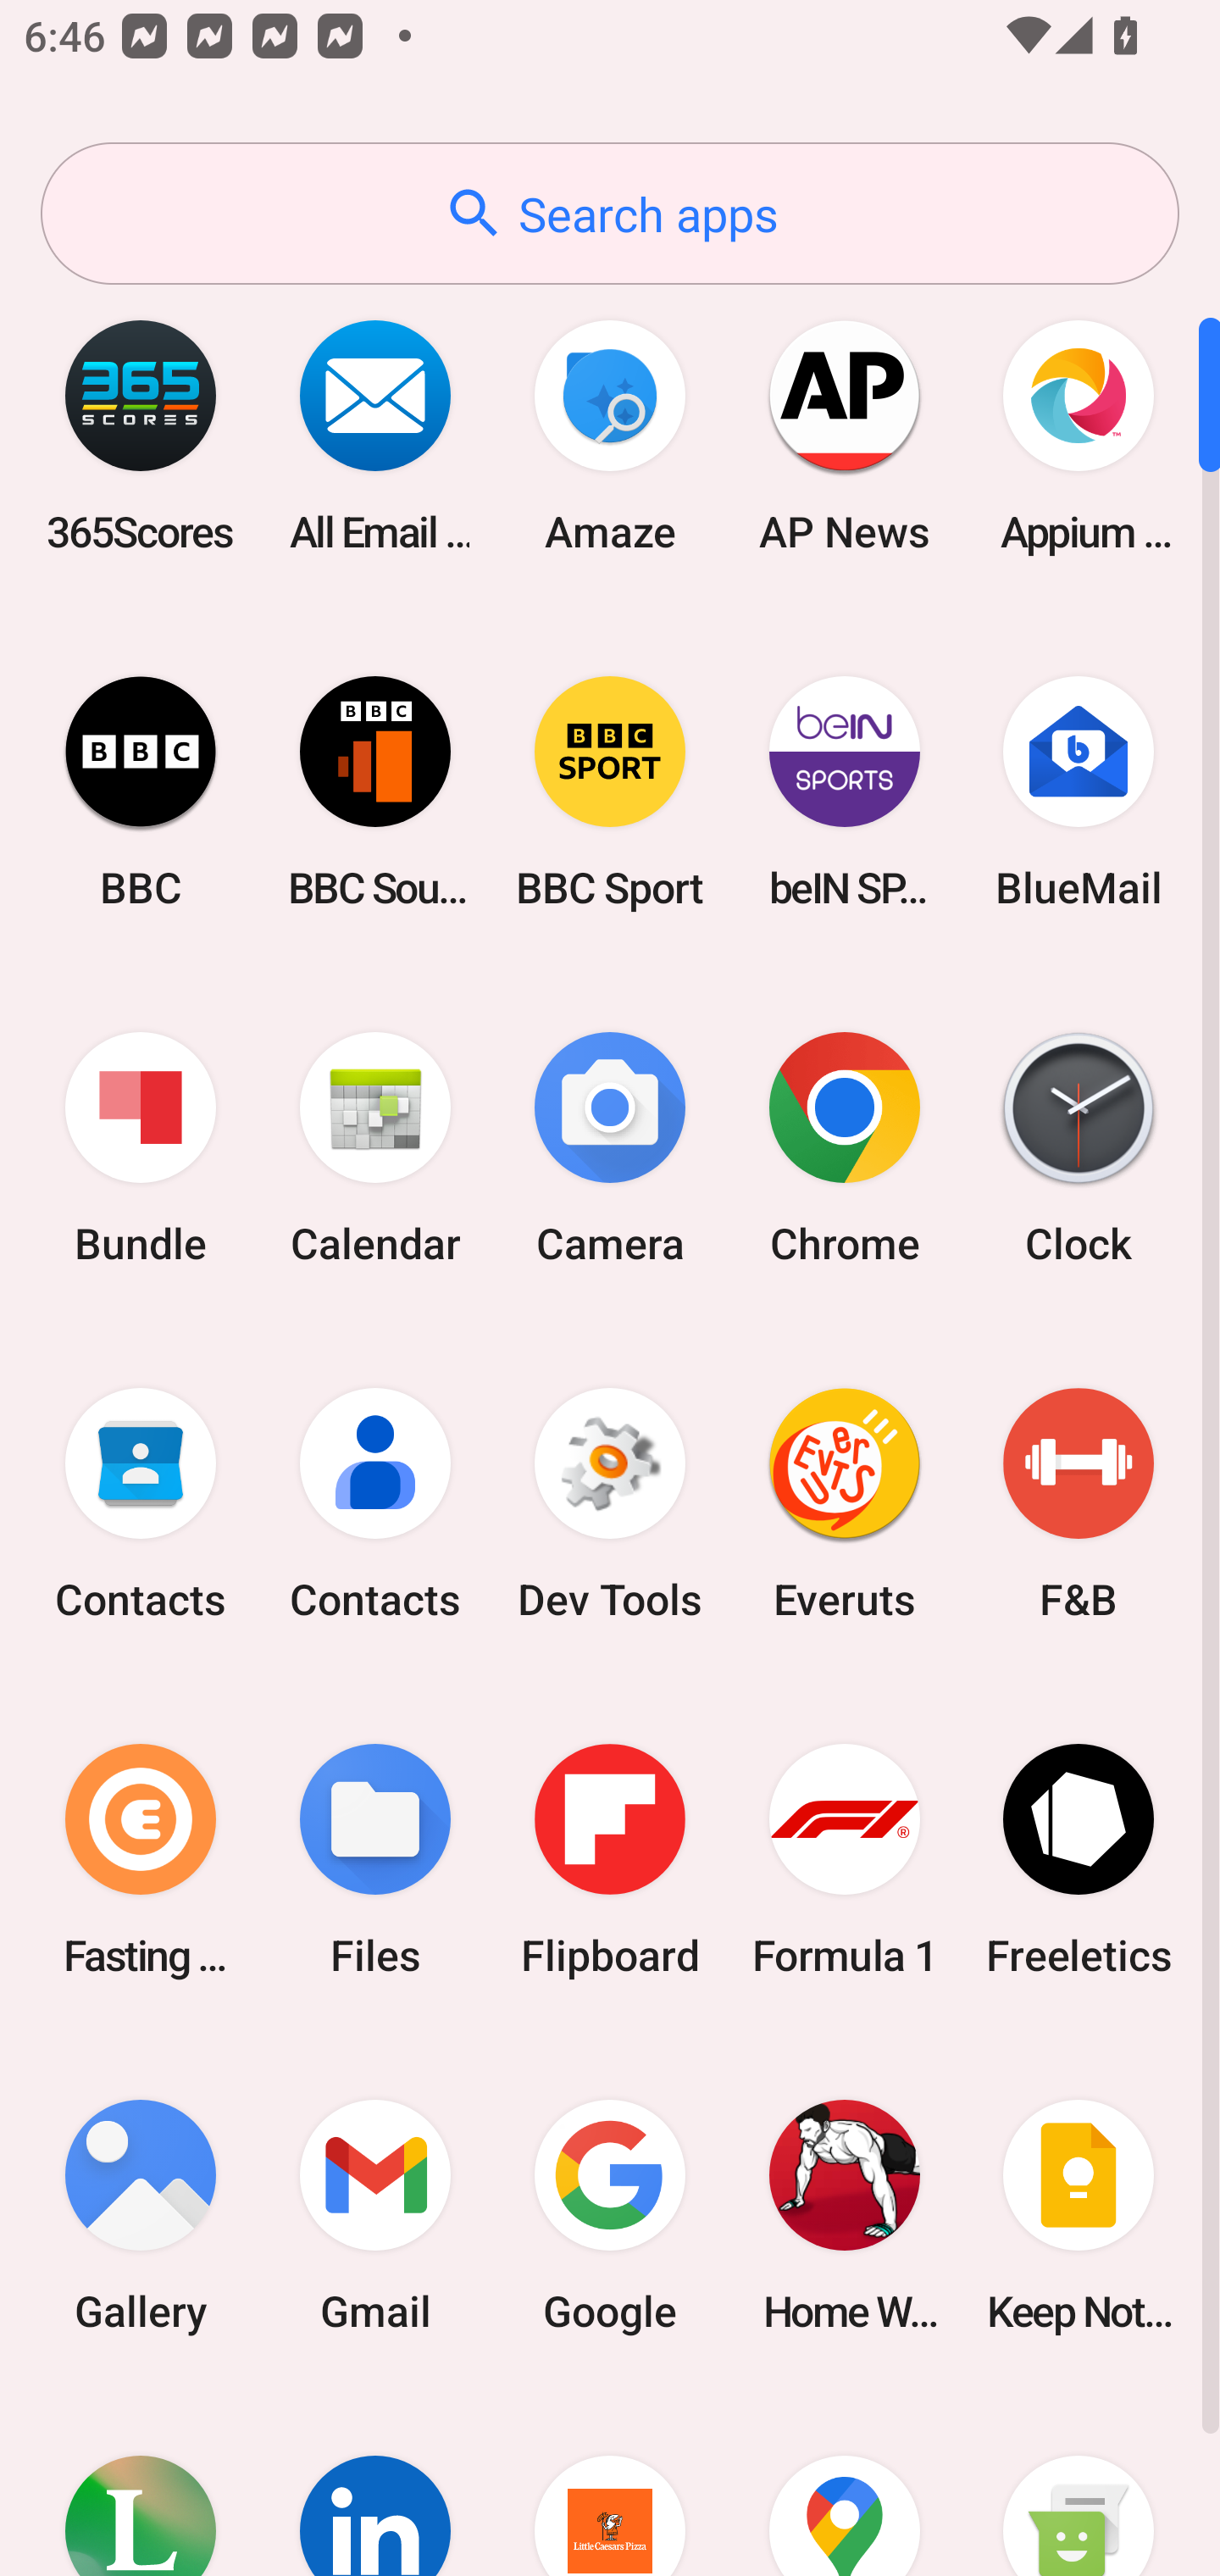 The image size is (1220, 2576). What do you see at coordinates (610, 1504) in the screenshot?
I see `Dev Tools` at bounding box center [610, 1504].